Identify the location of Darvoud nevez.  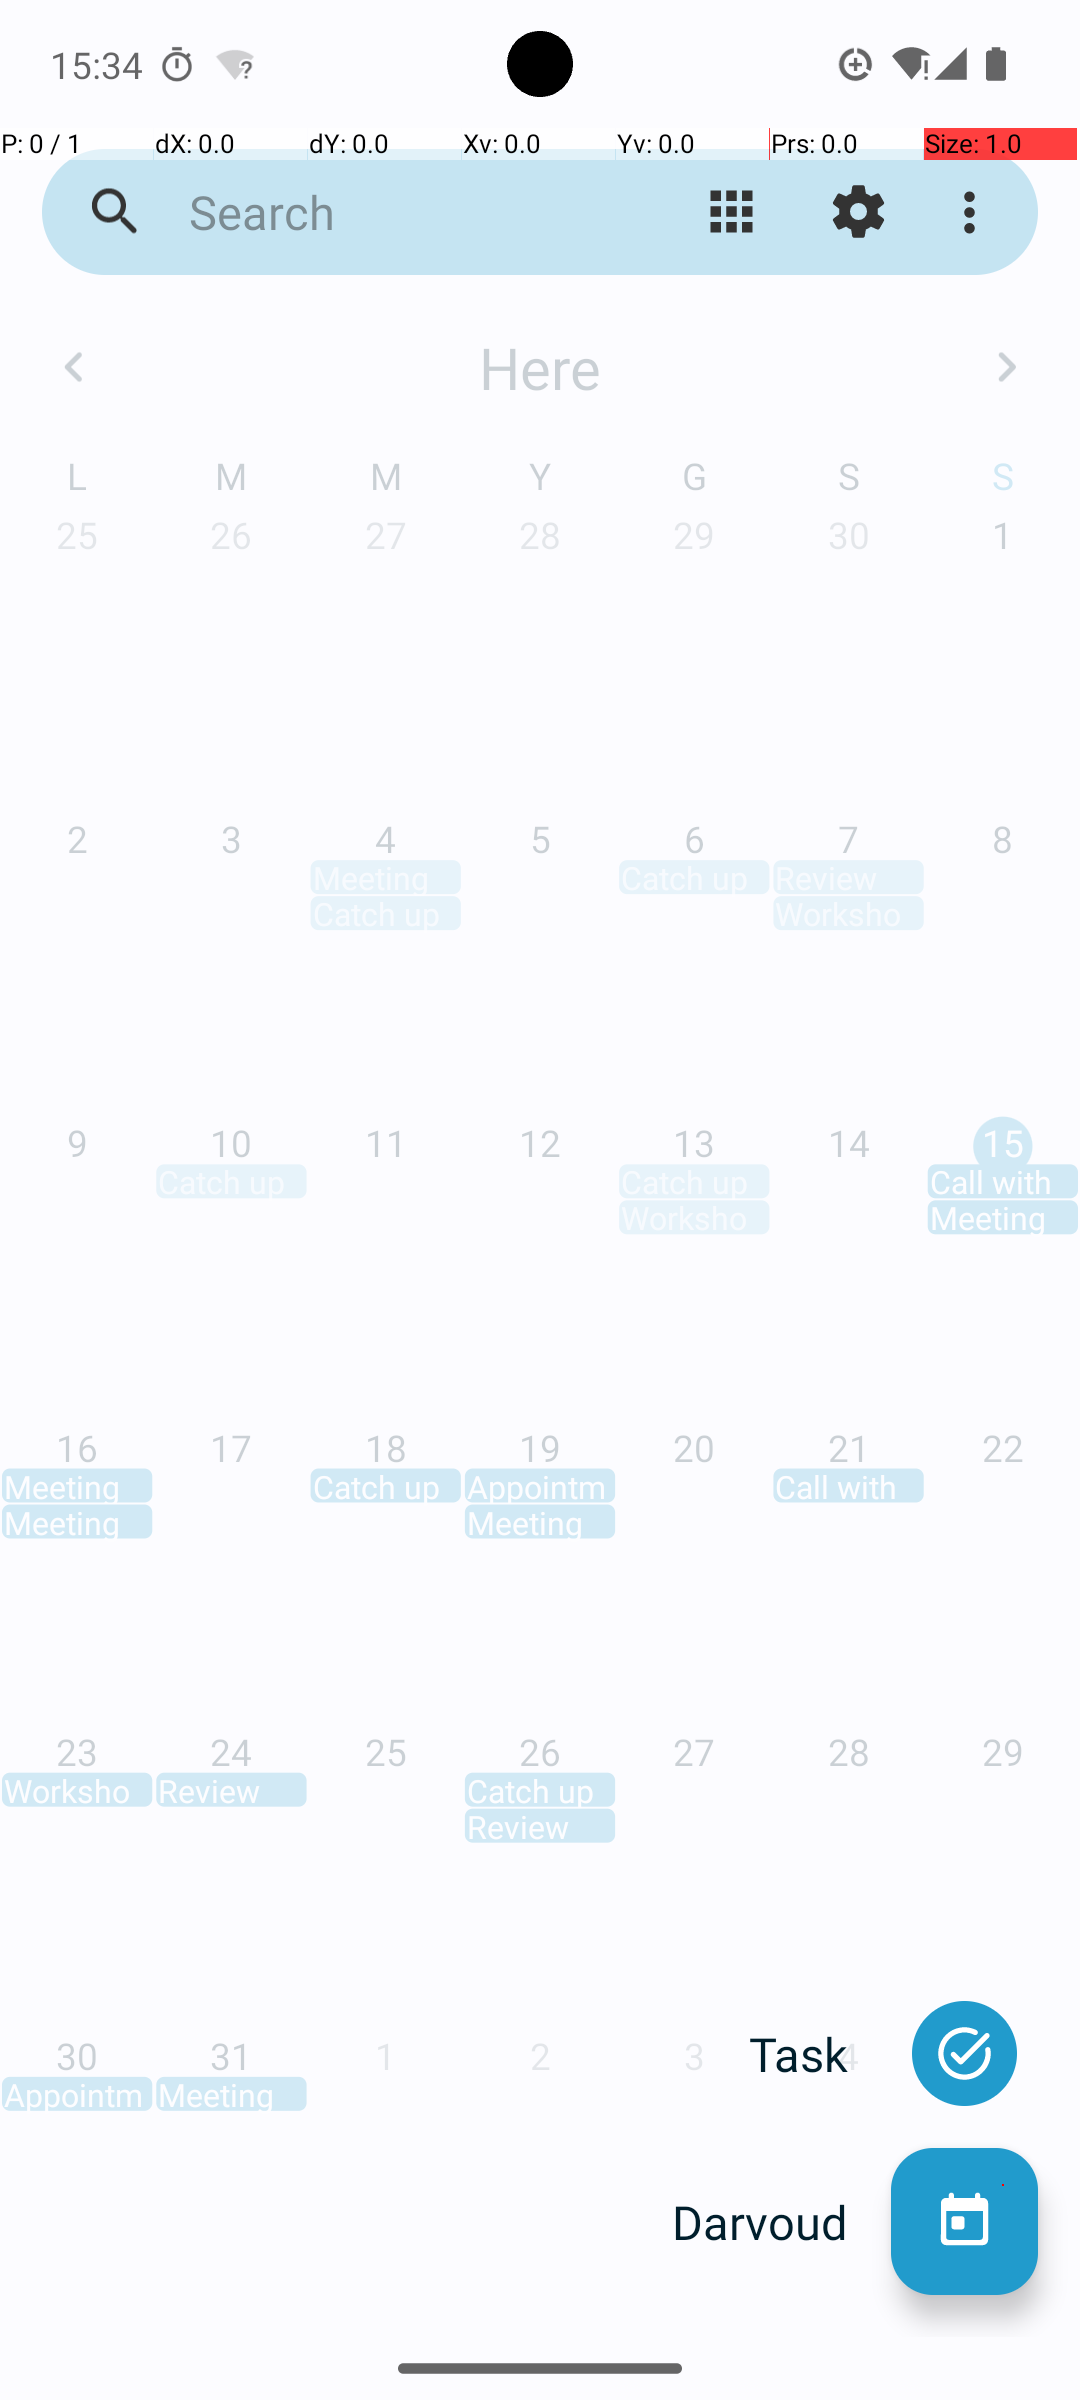
(964, 2222).